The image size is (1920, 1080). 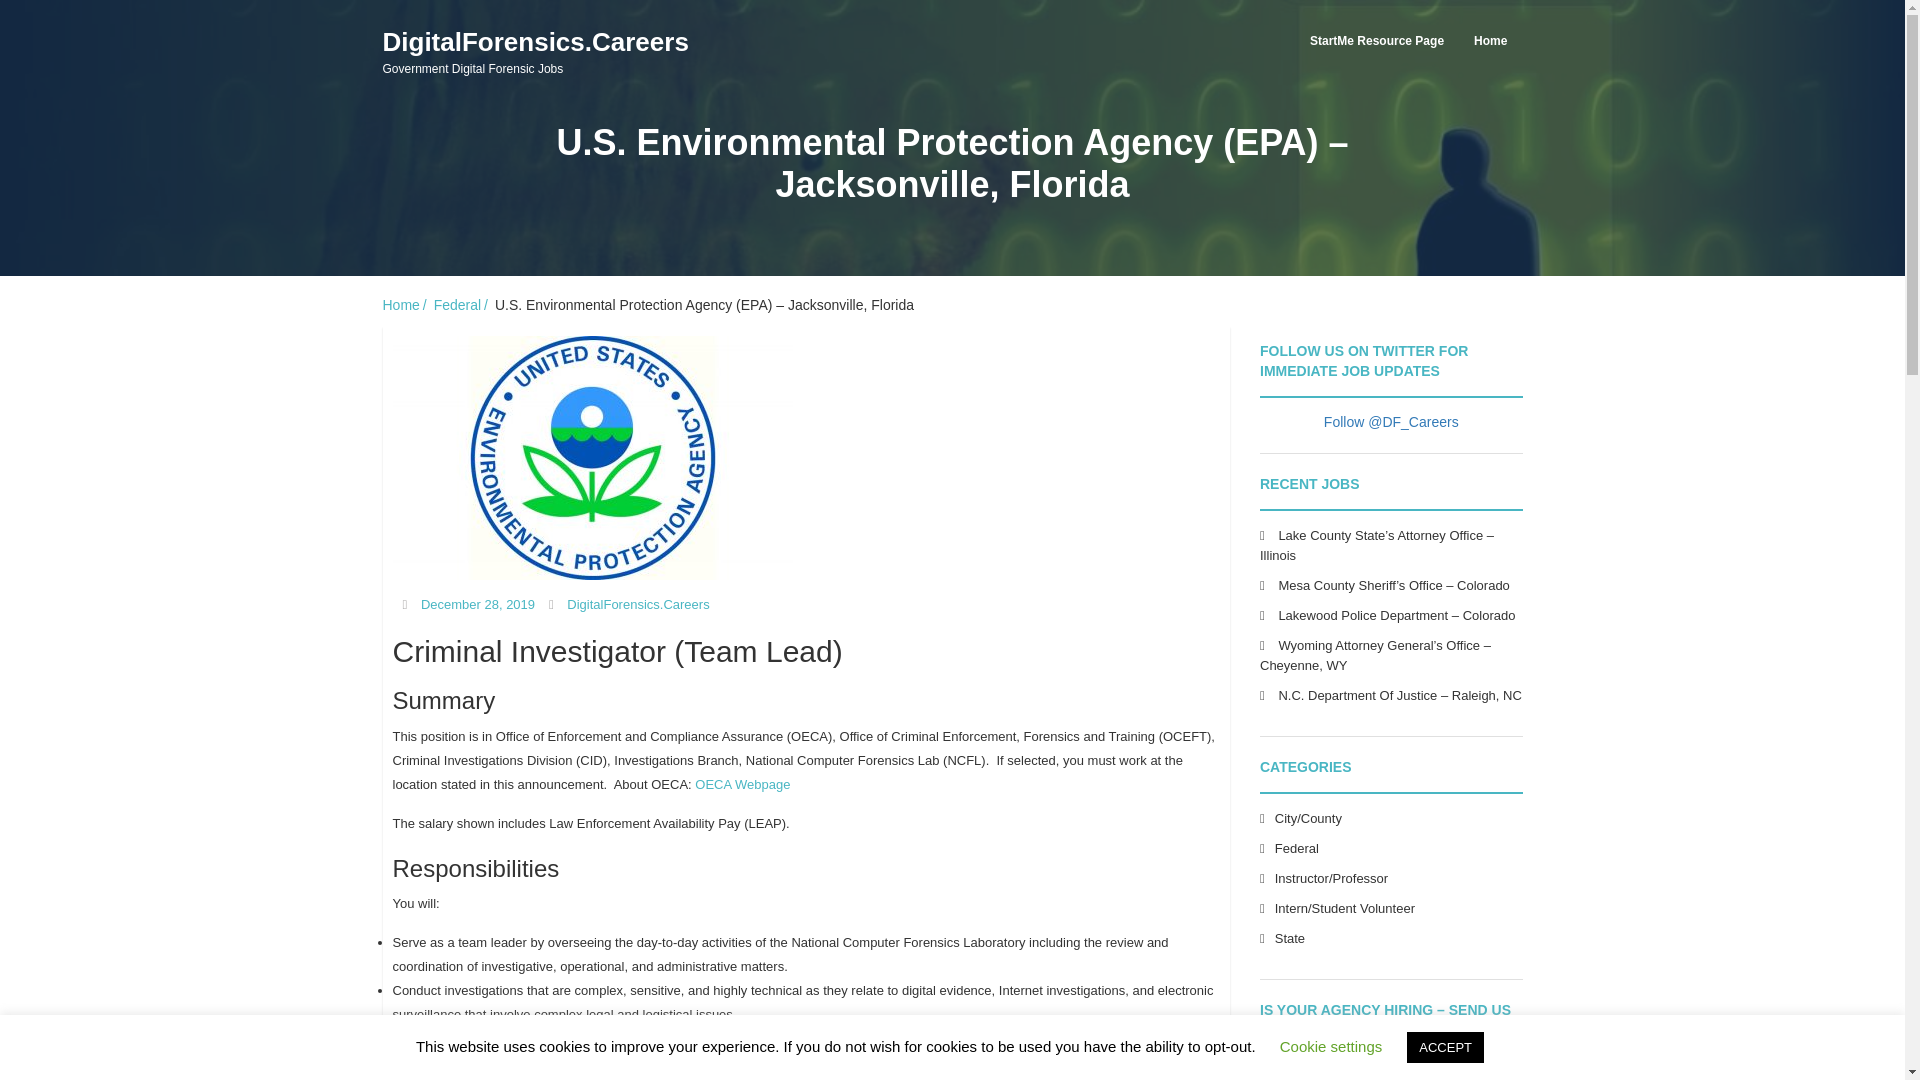 What do you see at coordinates (1290, 938) in the screenshot?
I see `State` at bounding box center [1290, 938].